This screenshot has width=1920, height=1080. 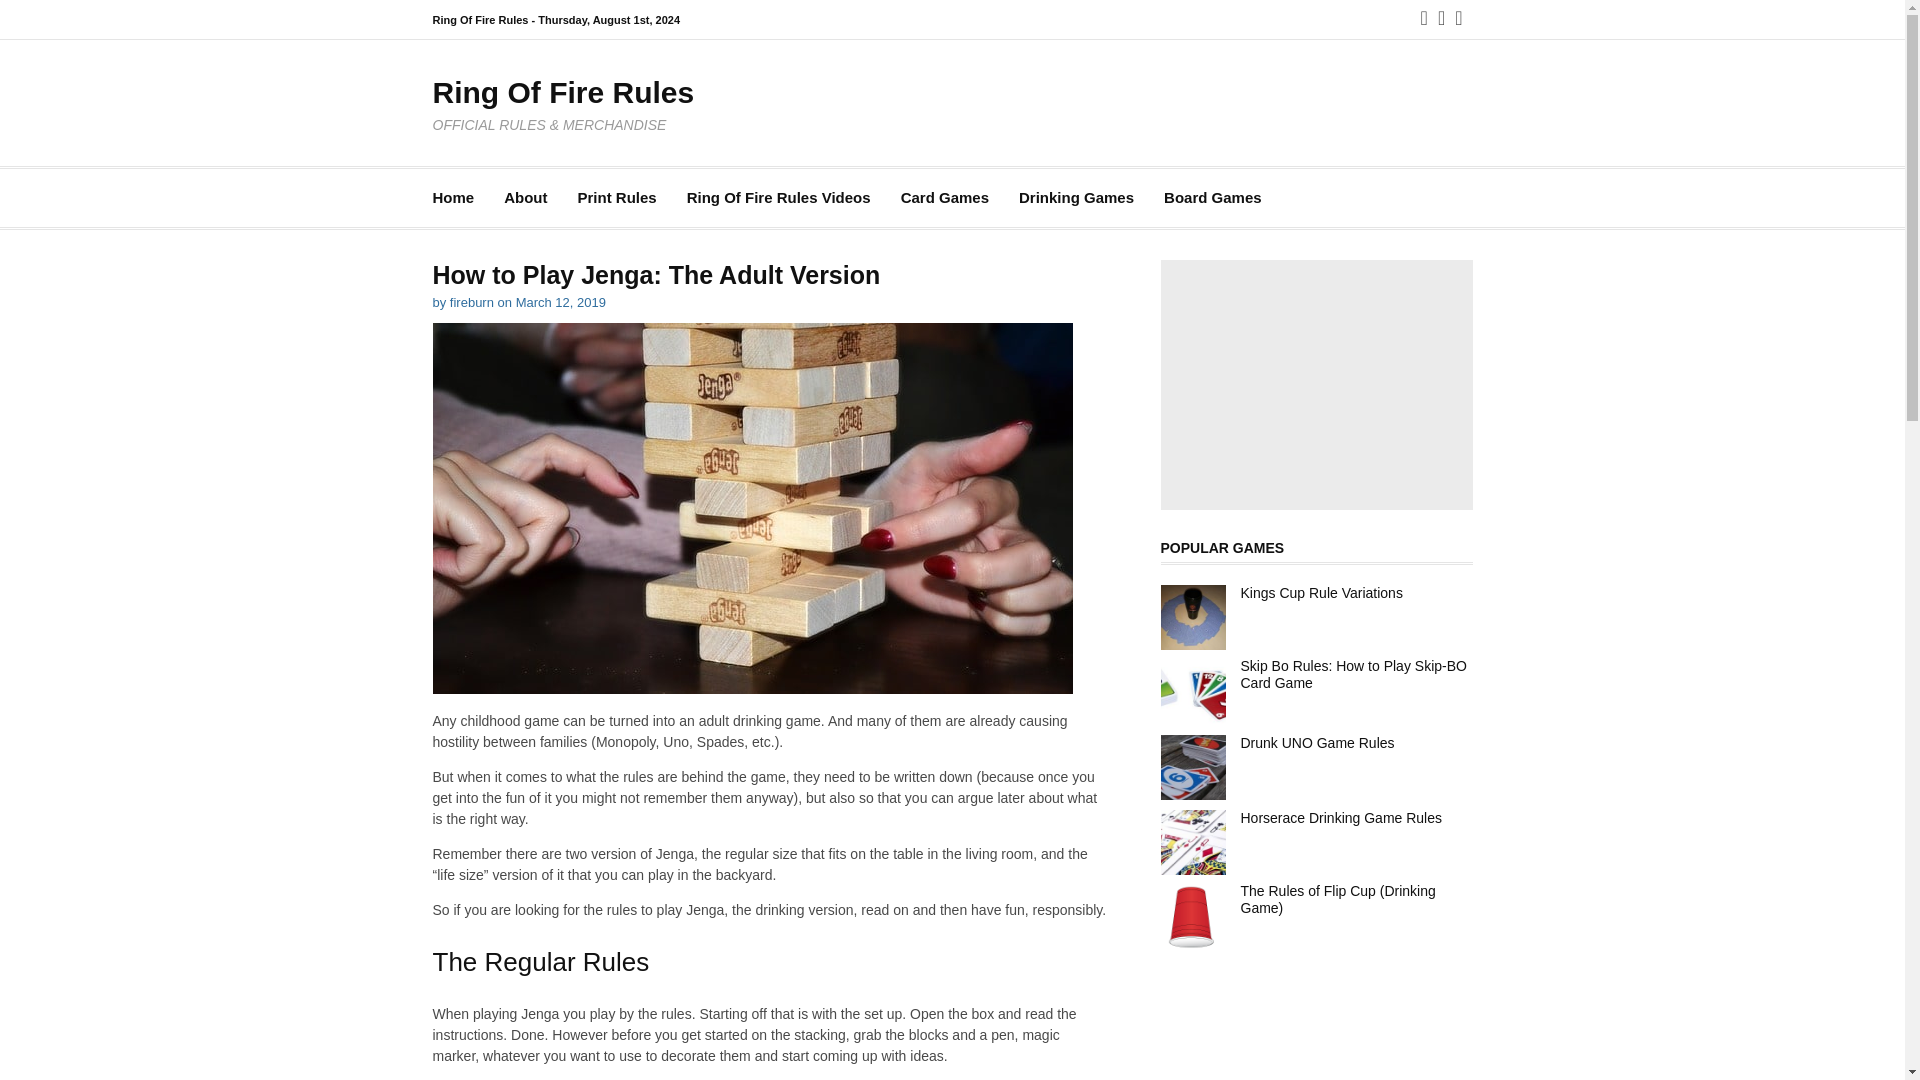 What do you see at coordinates (1340, 818) in the screenshot?
I see `Horserace Drinking Game Rules` at bounding box center [1340, 818].